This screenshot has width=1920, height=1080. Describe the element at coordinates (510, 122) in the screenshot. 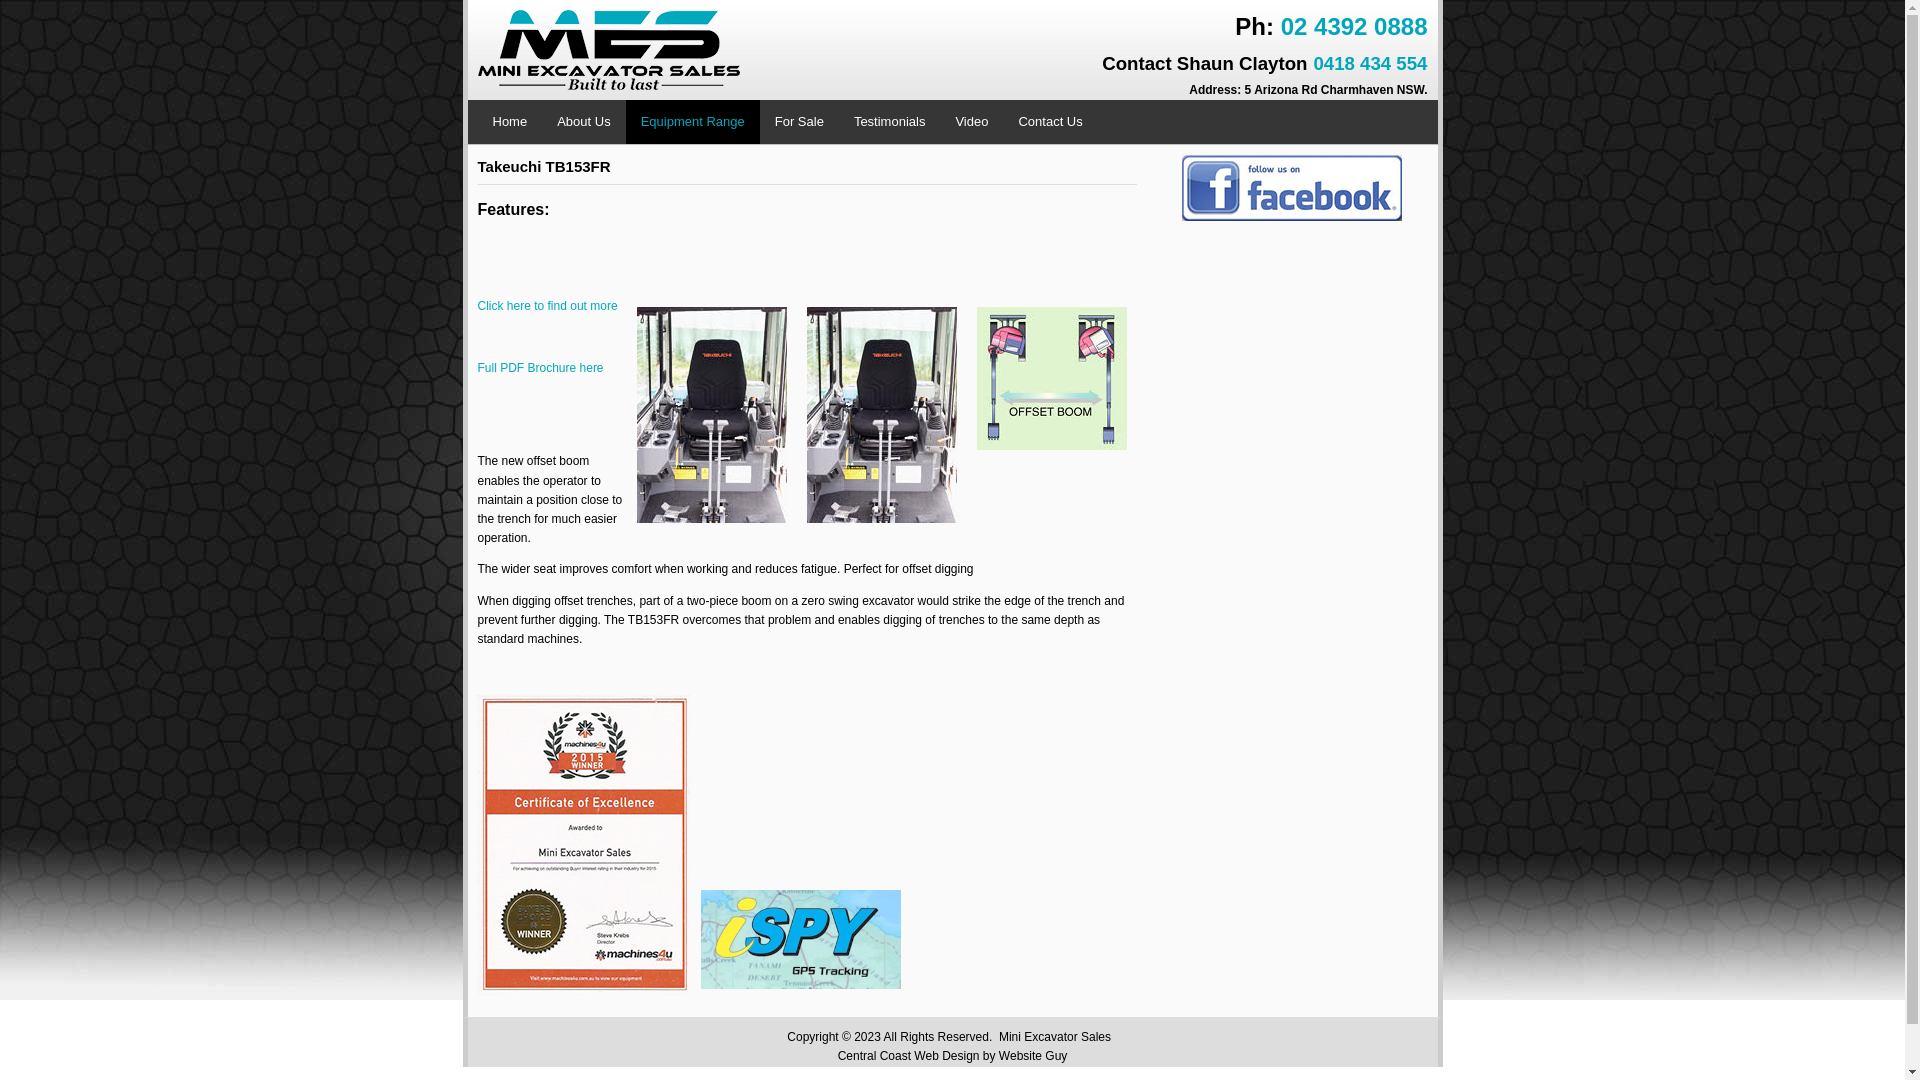

I see `Home` at that location.